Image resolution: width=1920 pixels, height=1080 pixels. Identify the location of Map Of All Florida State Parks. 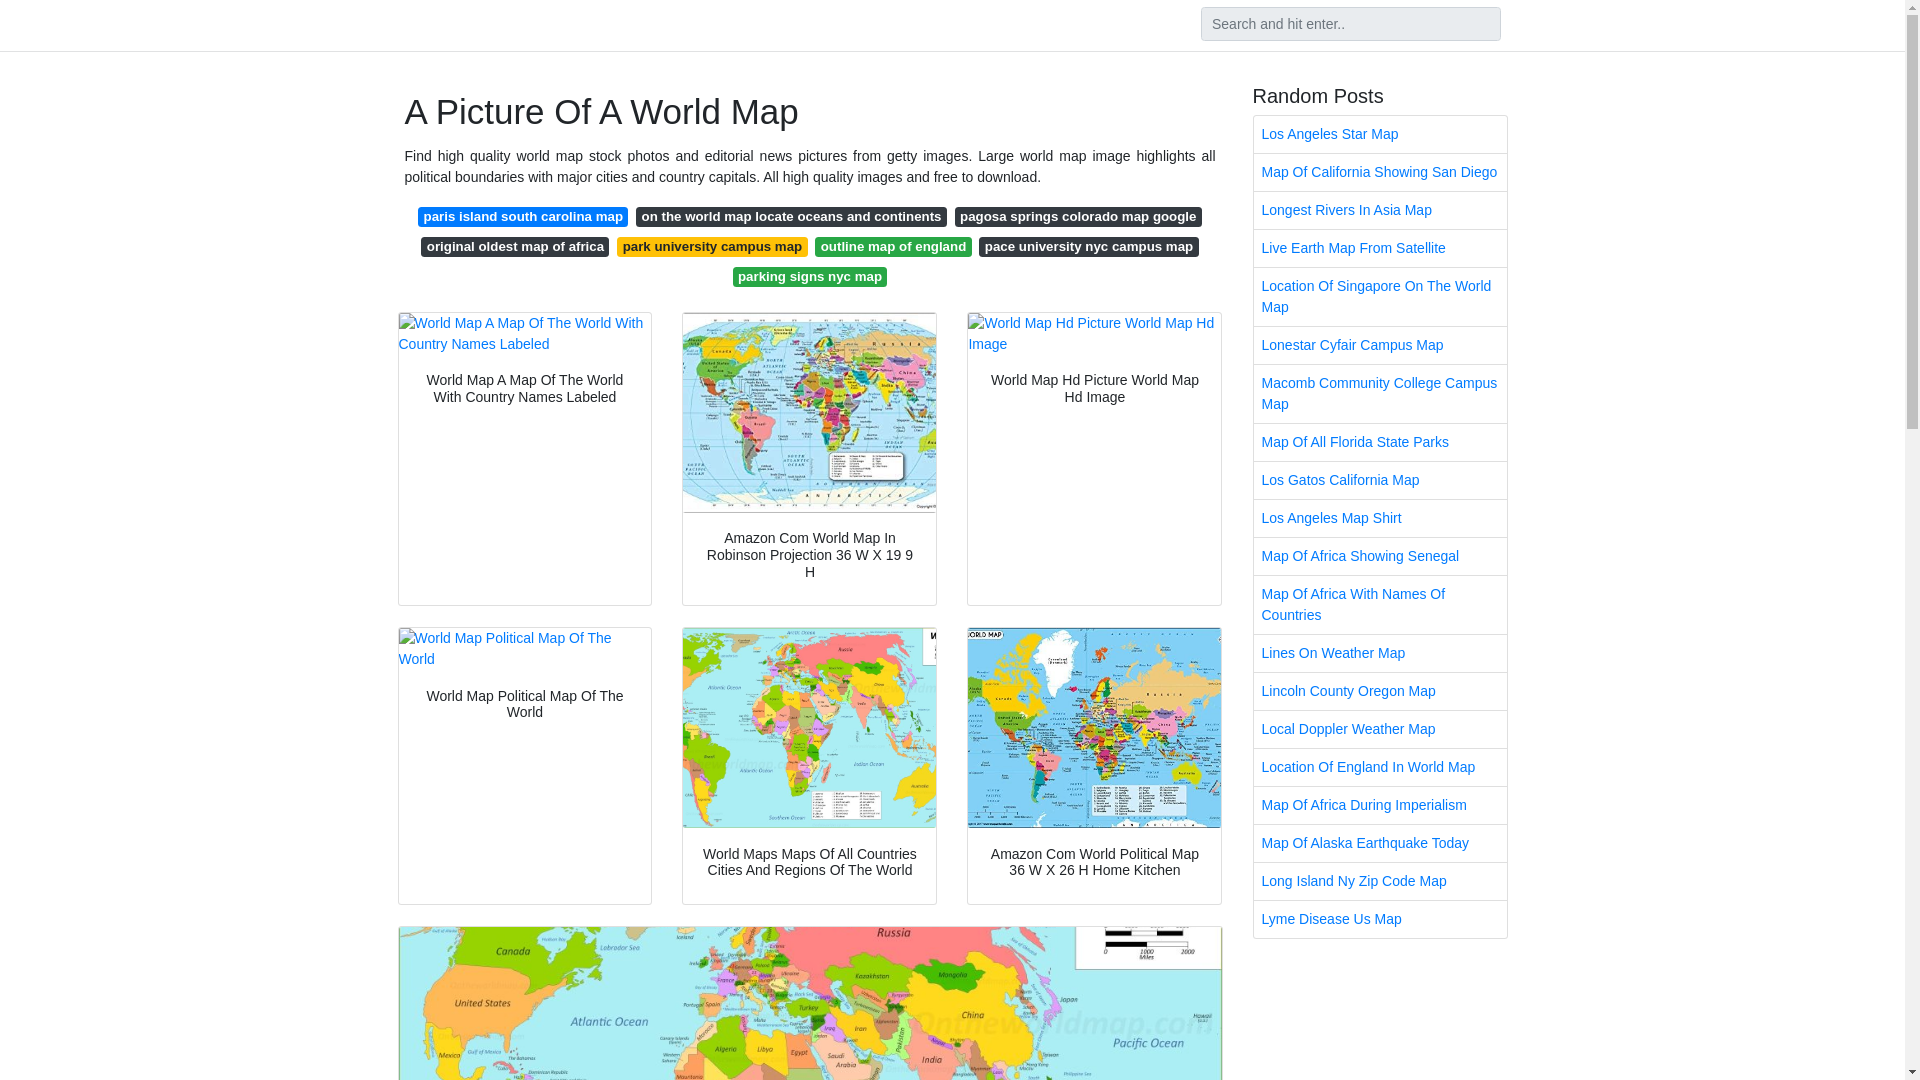
(1380, 442).